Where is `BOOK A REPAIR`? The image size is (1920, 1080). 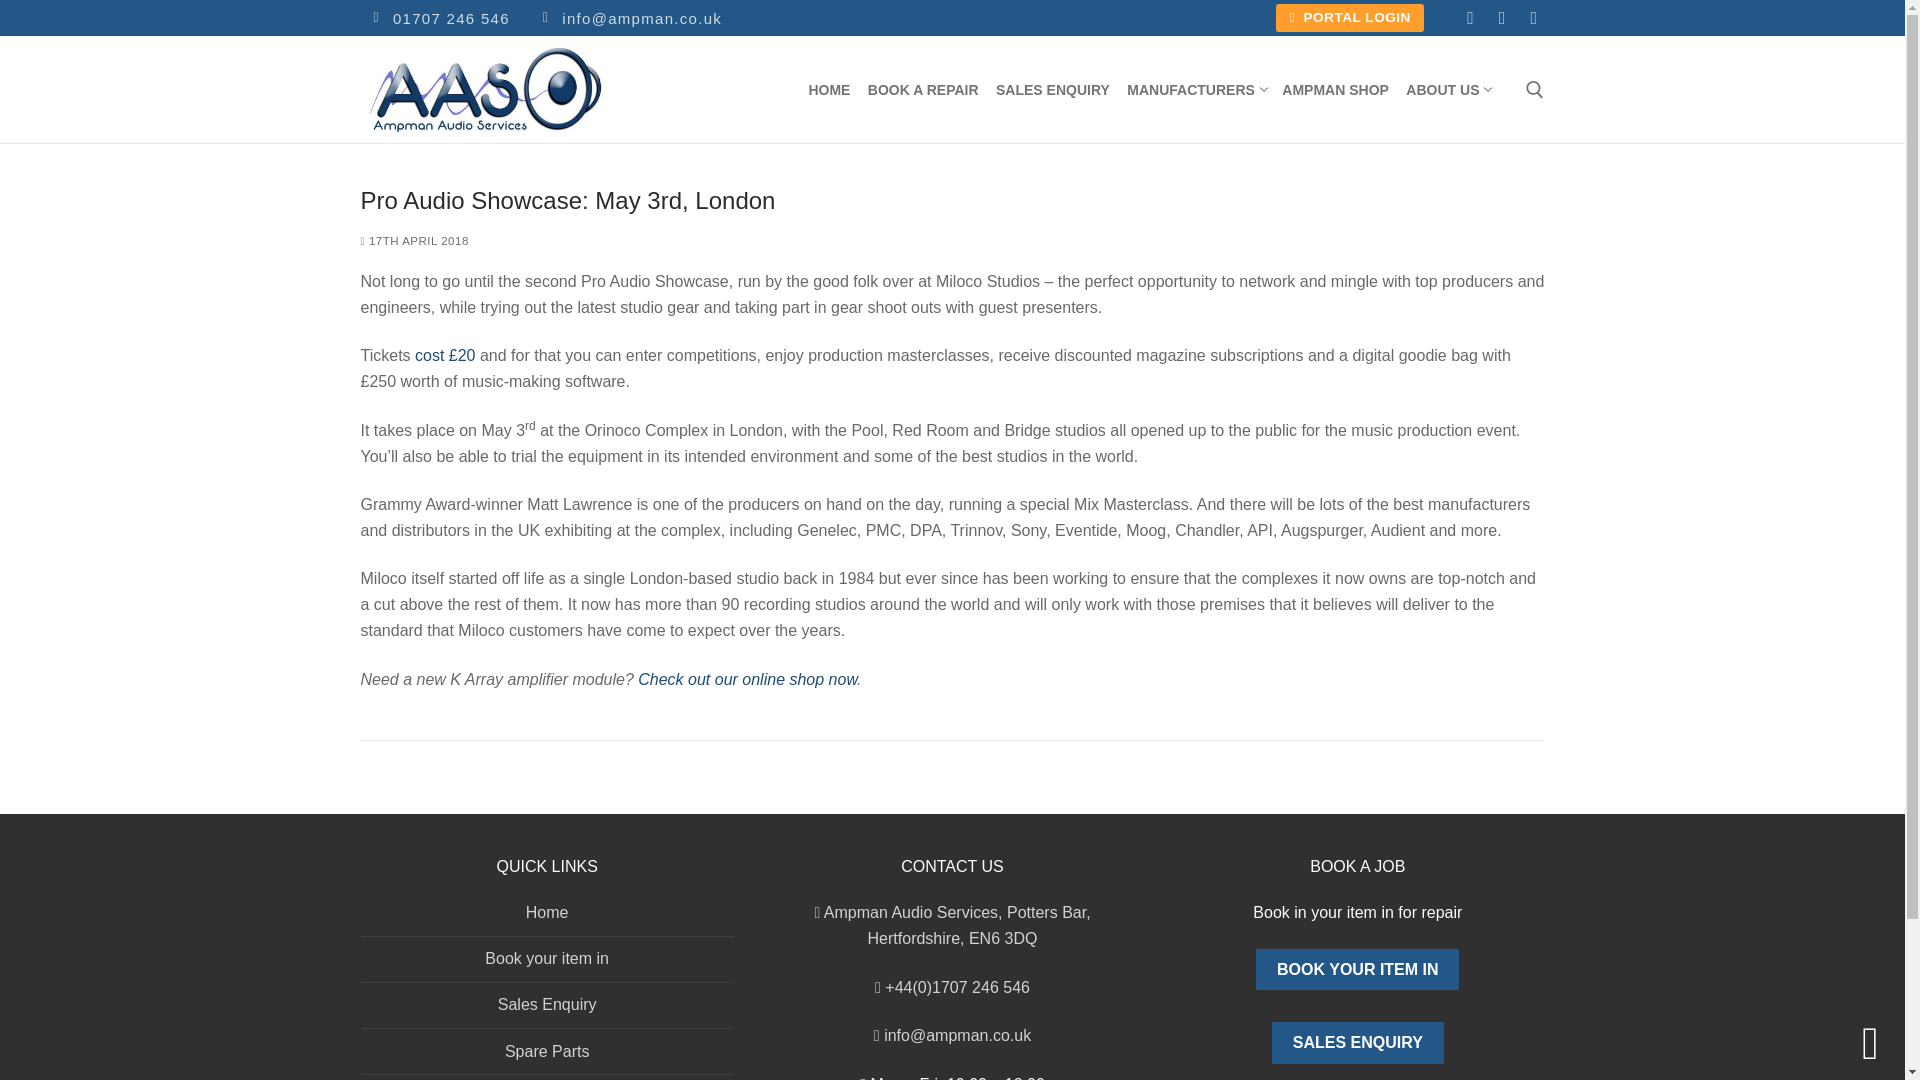 BOOK A REPAIR is located at coordinates (924, 89).